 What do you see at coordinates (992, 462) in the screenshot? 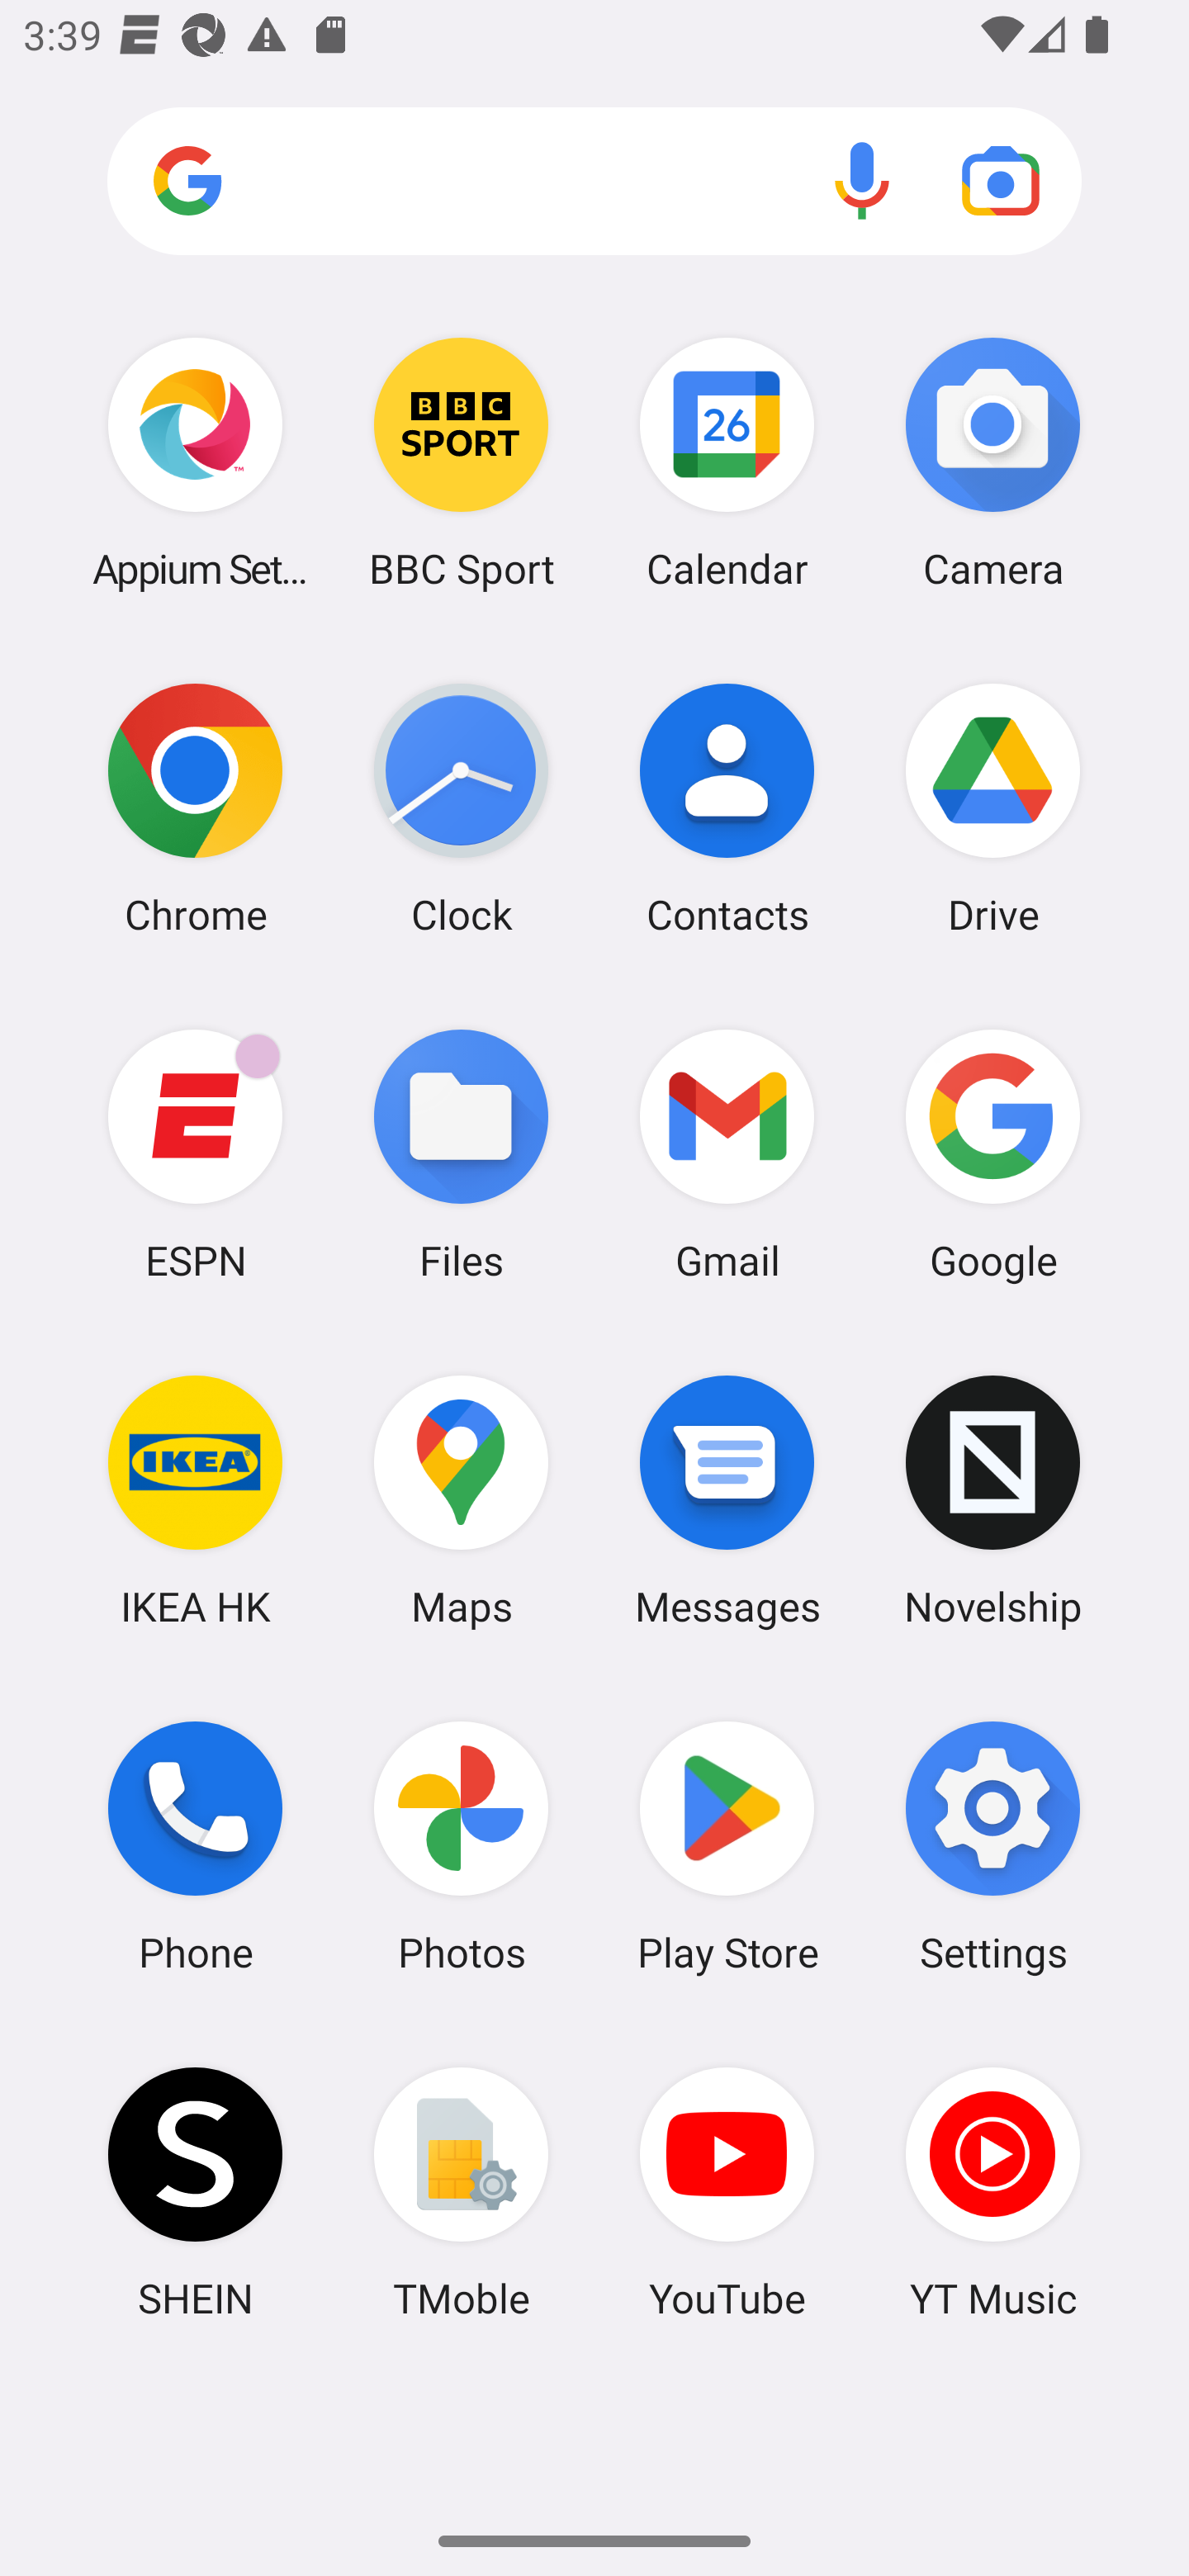
I see `Camera` at bounding box center [992, 462].